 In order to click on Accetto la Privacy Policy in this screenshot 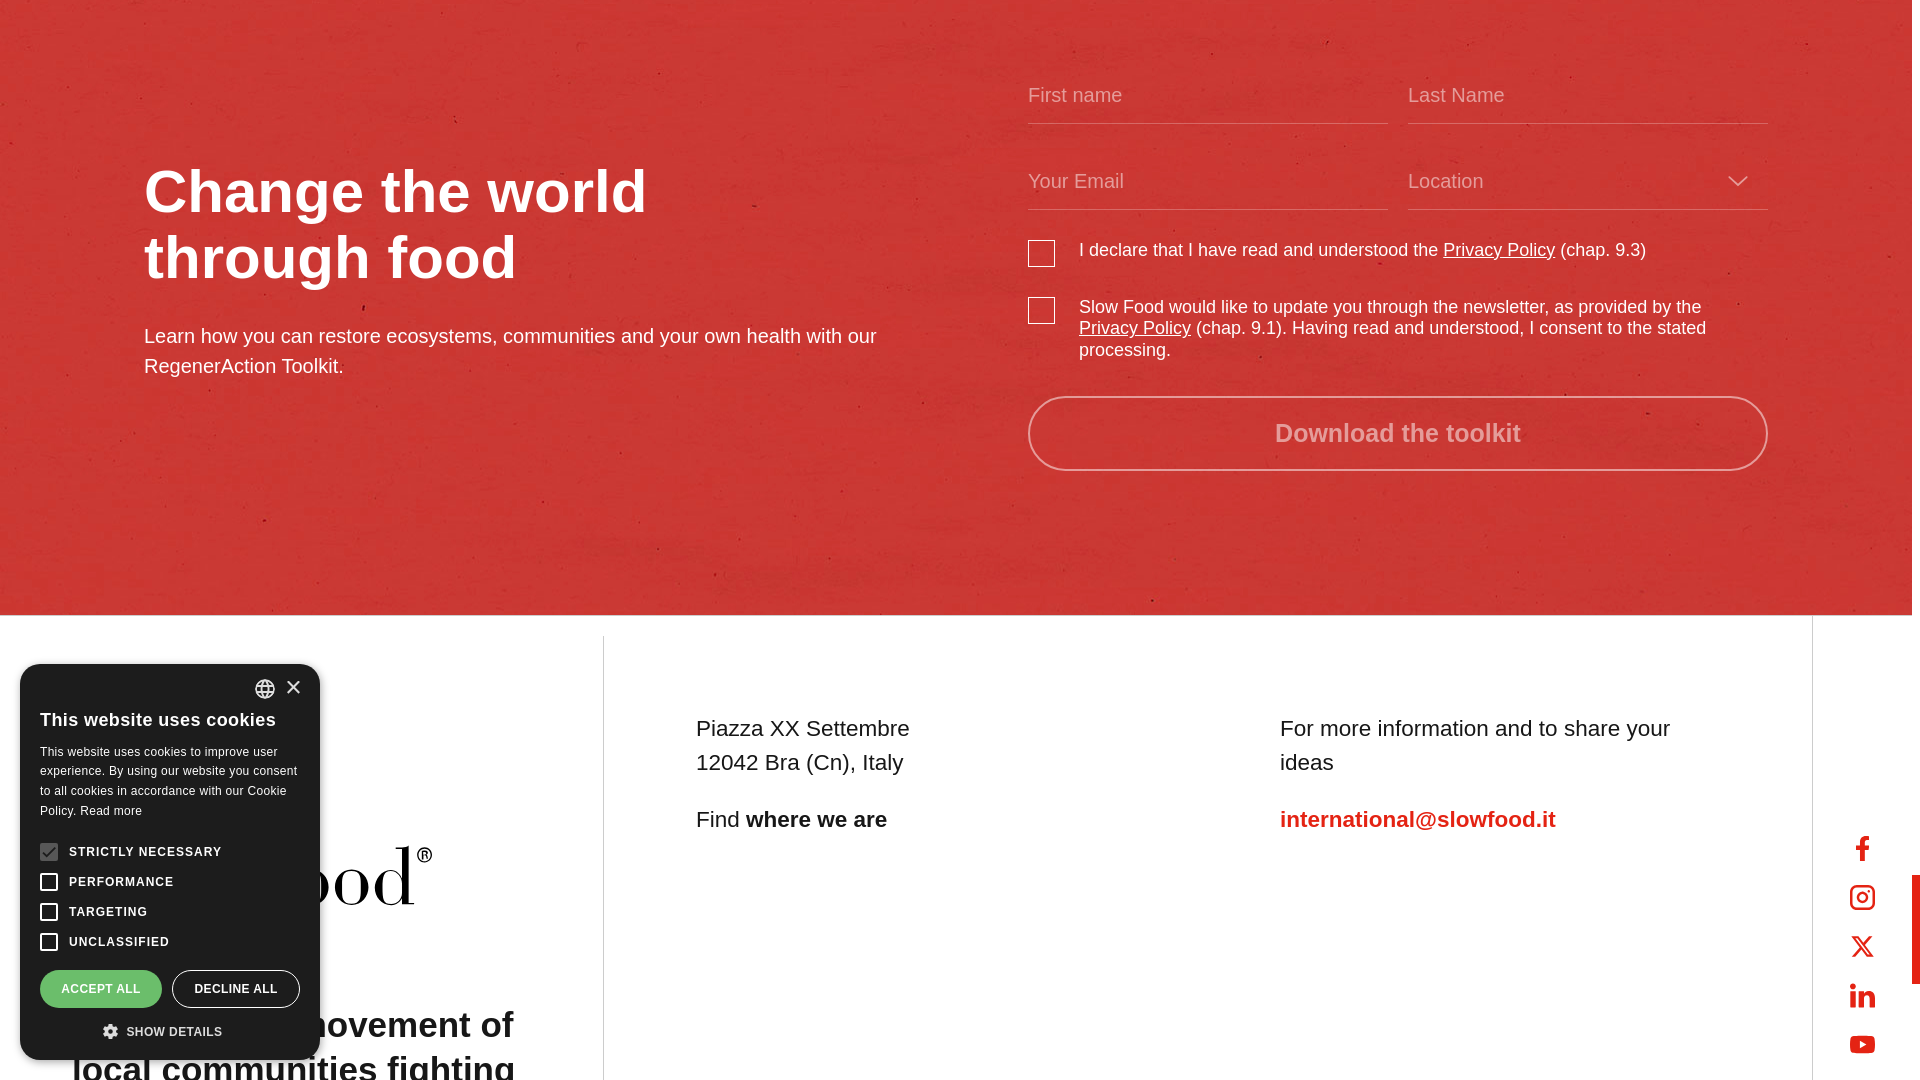, I will do `click(1134, 328)`.